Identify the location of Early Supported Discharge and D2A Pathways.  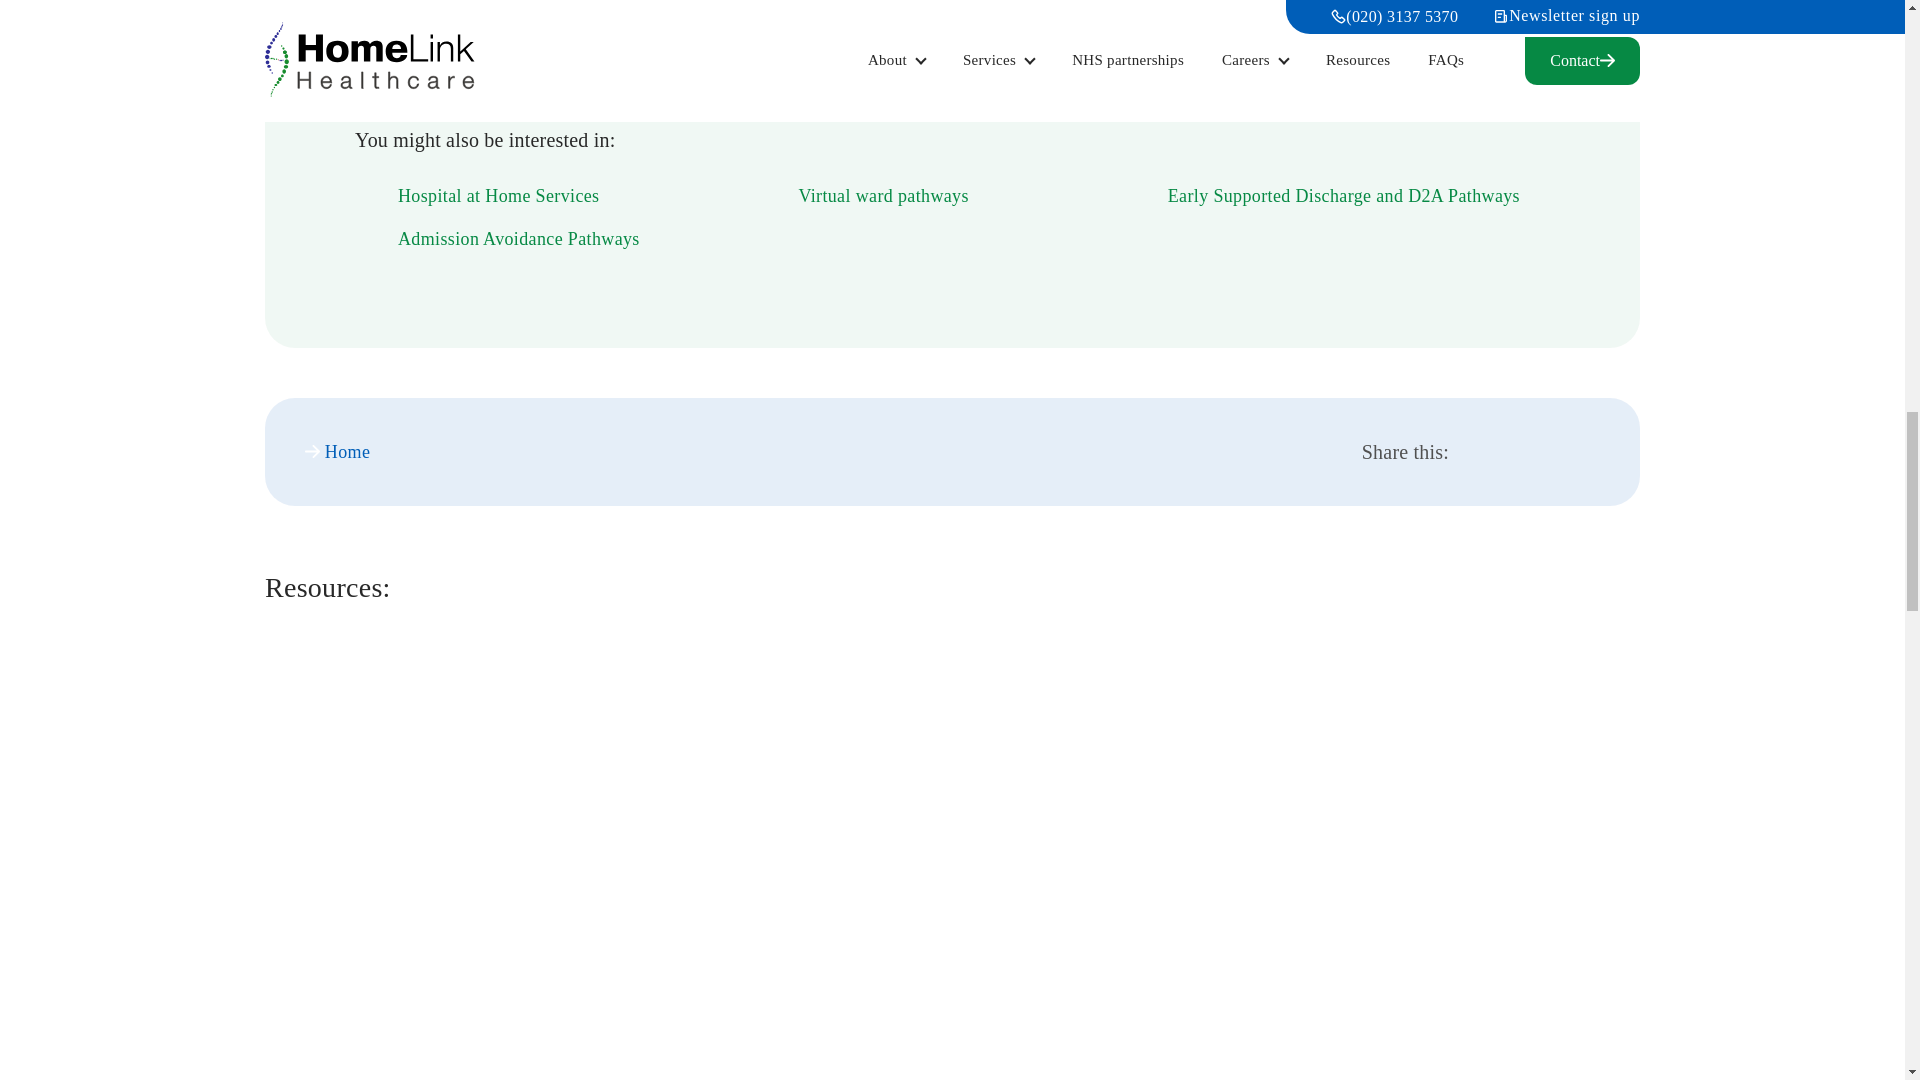
(1322, 196).